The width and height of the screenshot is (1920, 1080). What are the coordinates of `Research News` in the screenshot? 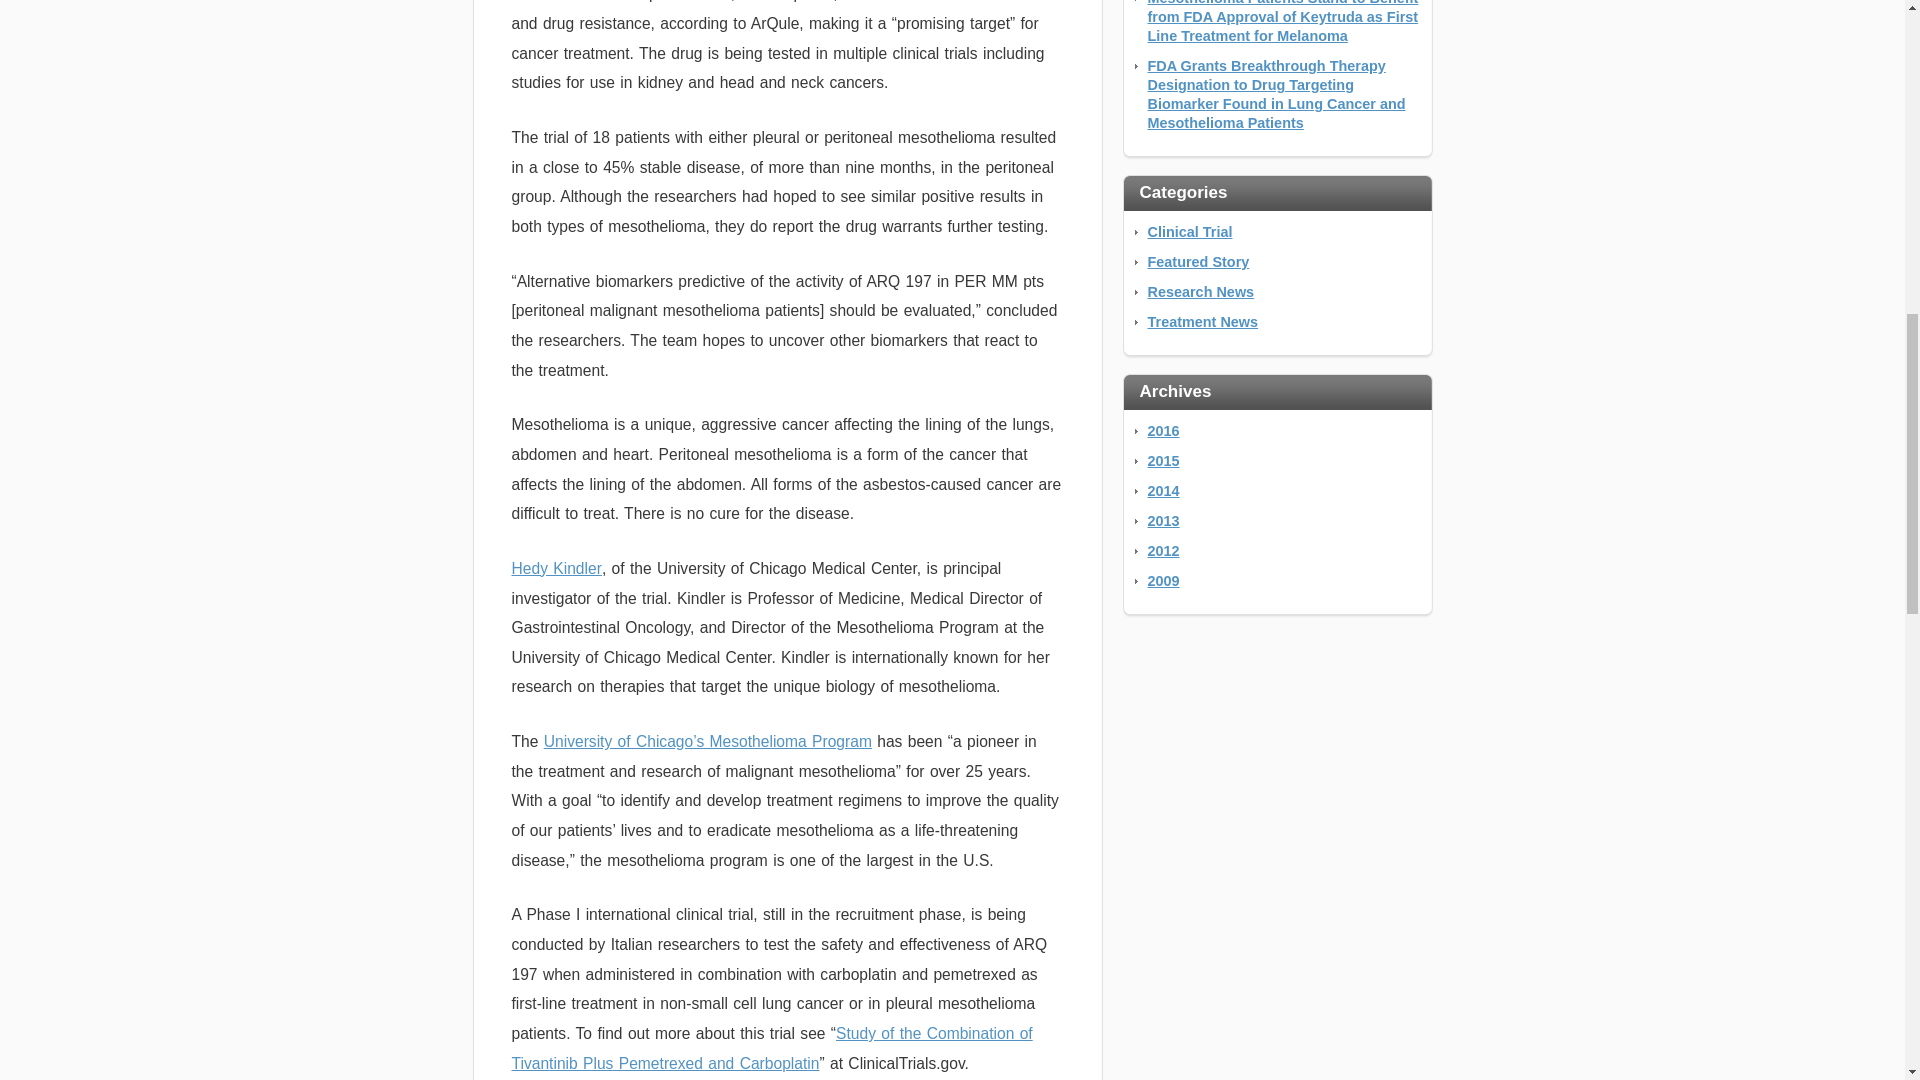 It's located at (1202, 292).